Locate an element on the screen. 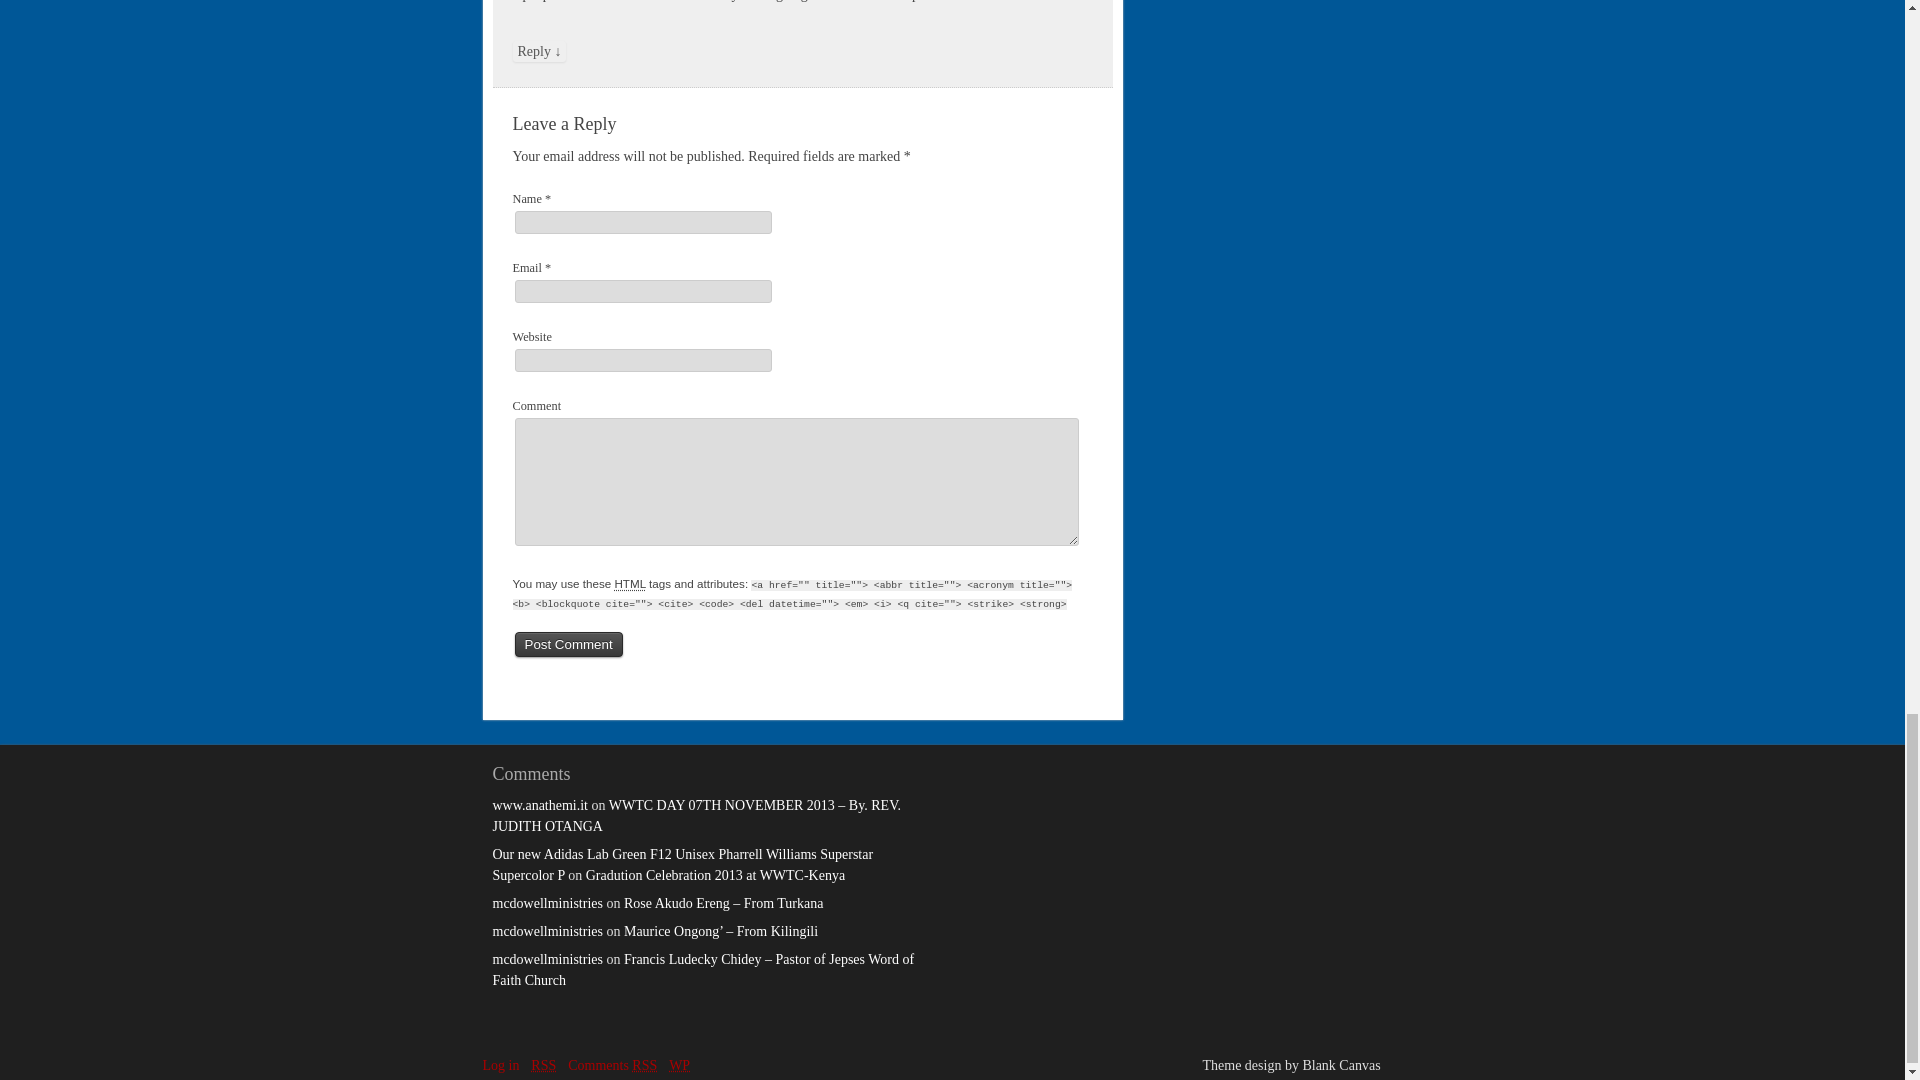  mcdowellministries is located at coordinates (546, 958).